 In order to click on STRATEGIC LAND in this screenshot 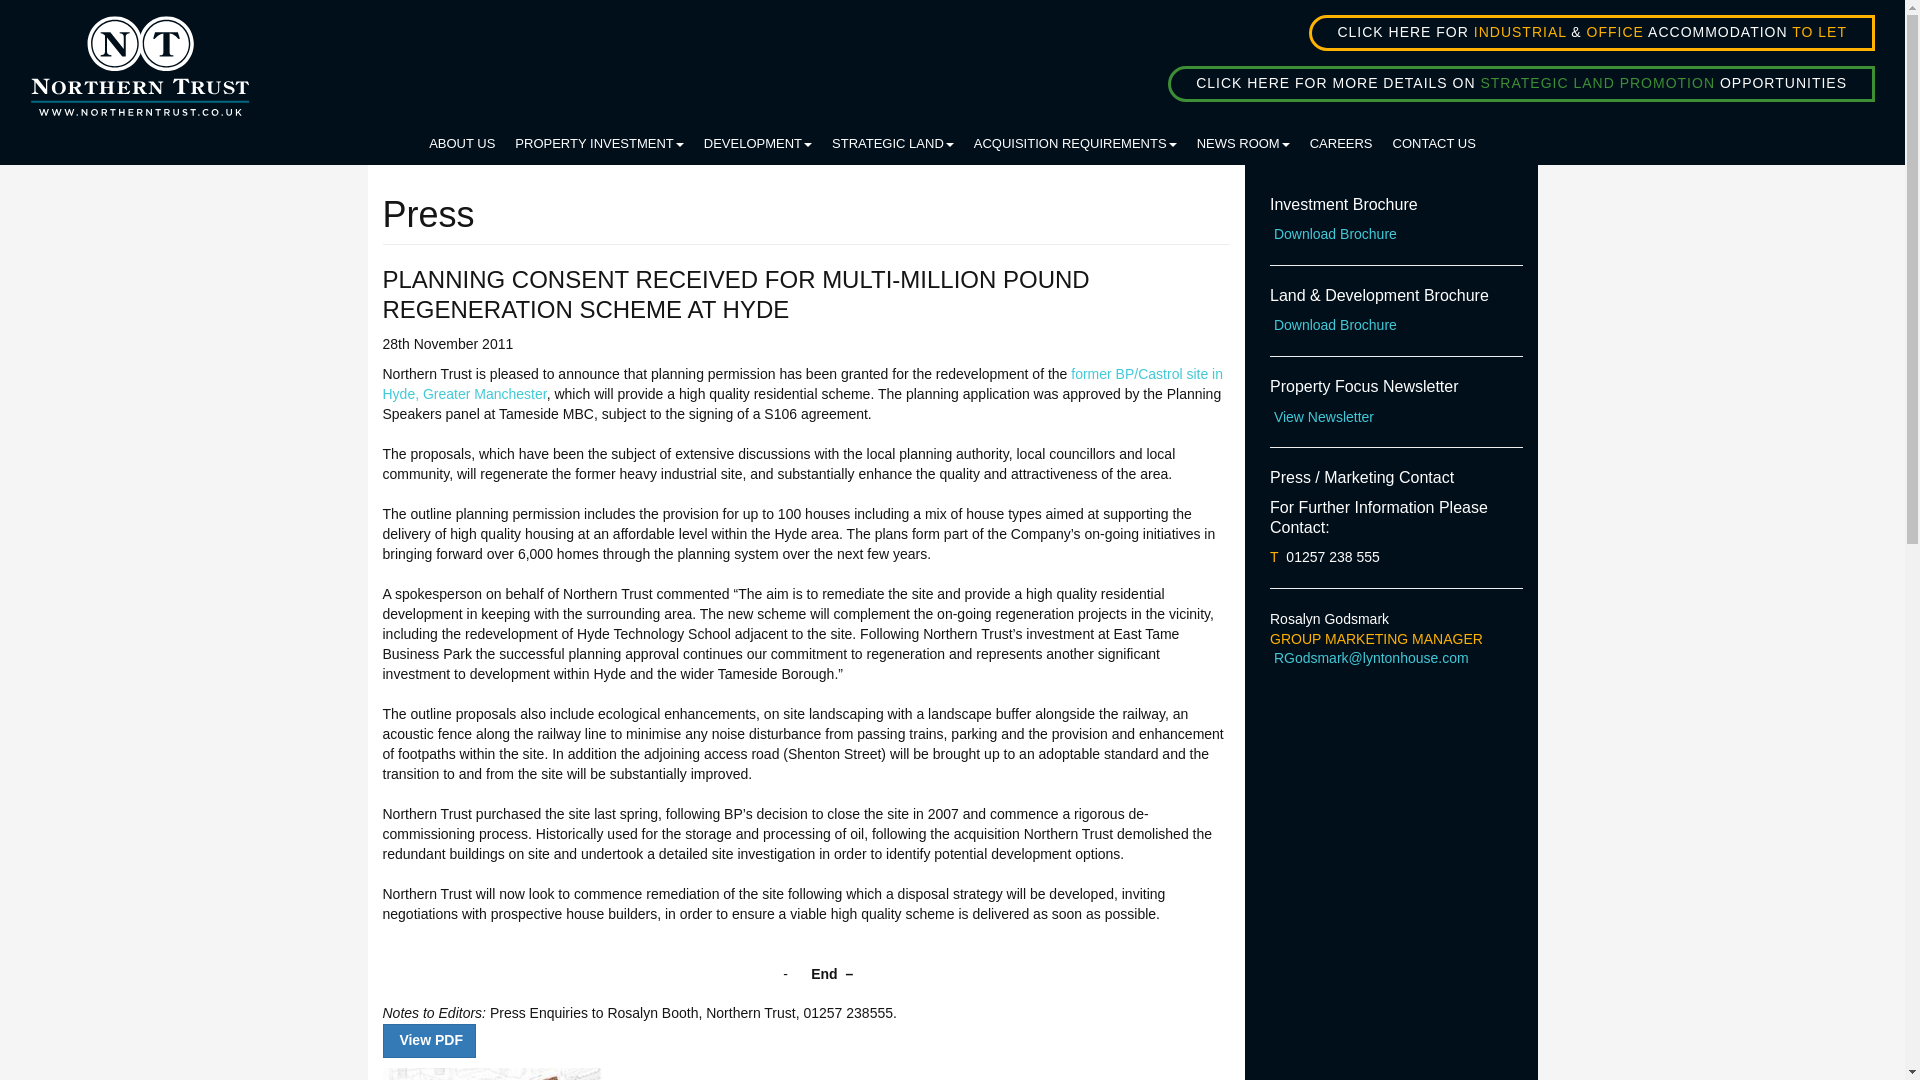, I will do `click(892, 137)`.